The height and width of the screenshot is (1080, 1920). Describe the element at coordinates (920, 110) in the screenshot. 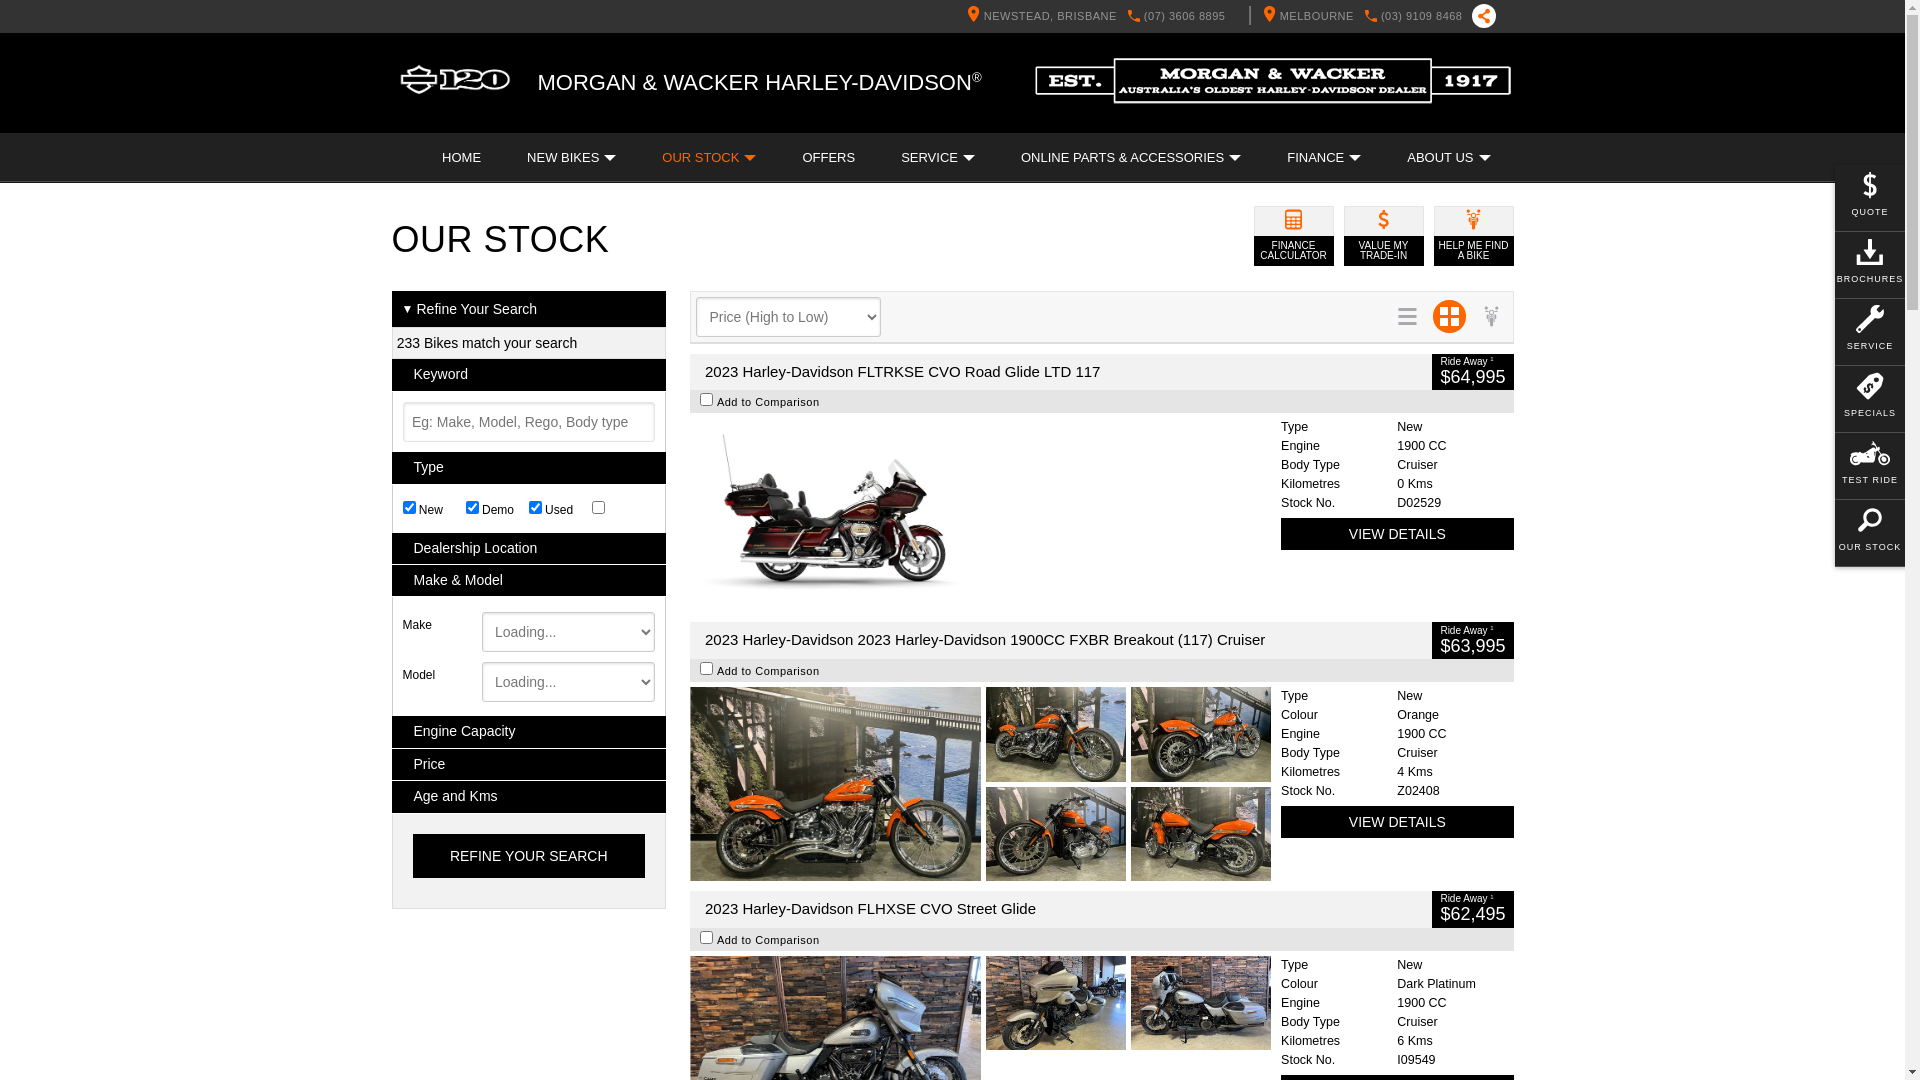

I see `APPLY ONLINE` at that location.